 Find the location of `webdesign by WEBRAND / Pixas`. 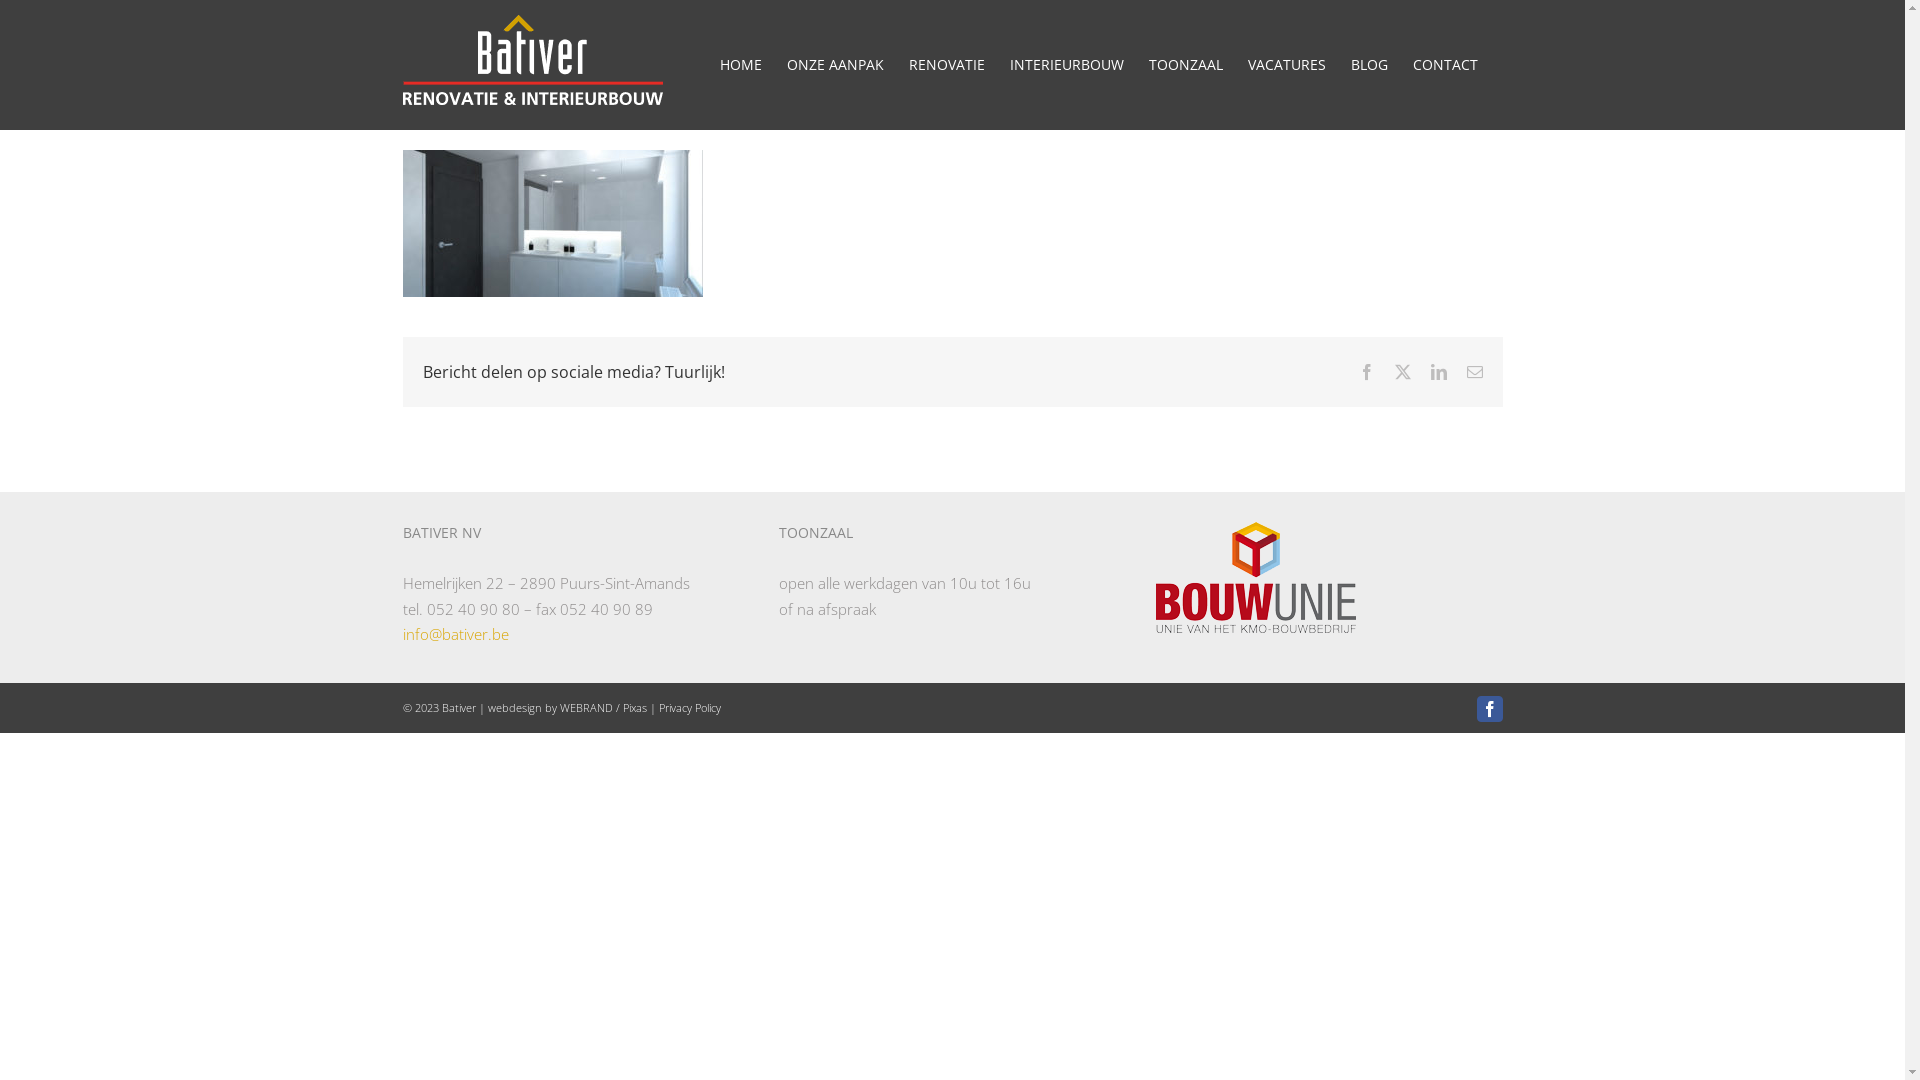

webdesign by WEBRAND / Pixas is located at coordinates (568, 708).